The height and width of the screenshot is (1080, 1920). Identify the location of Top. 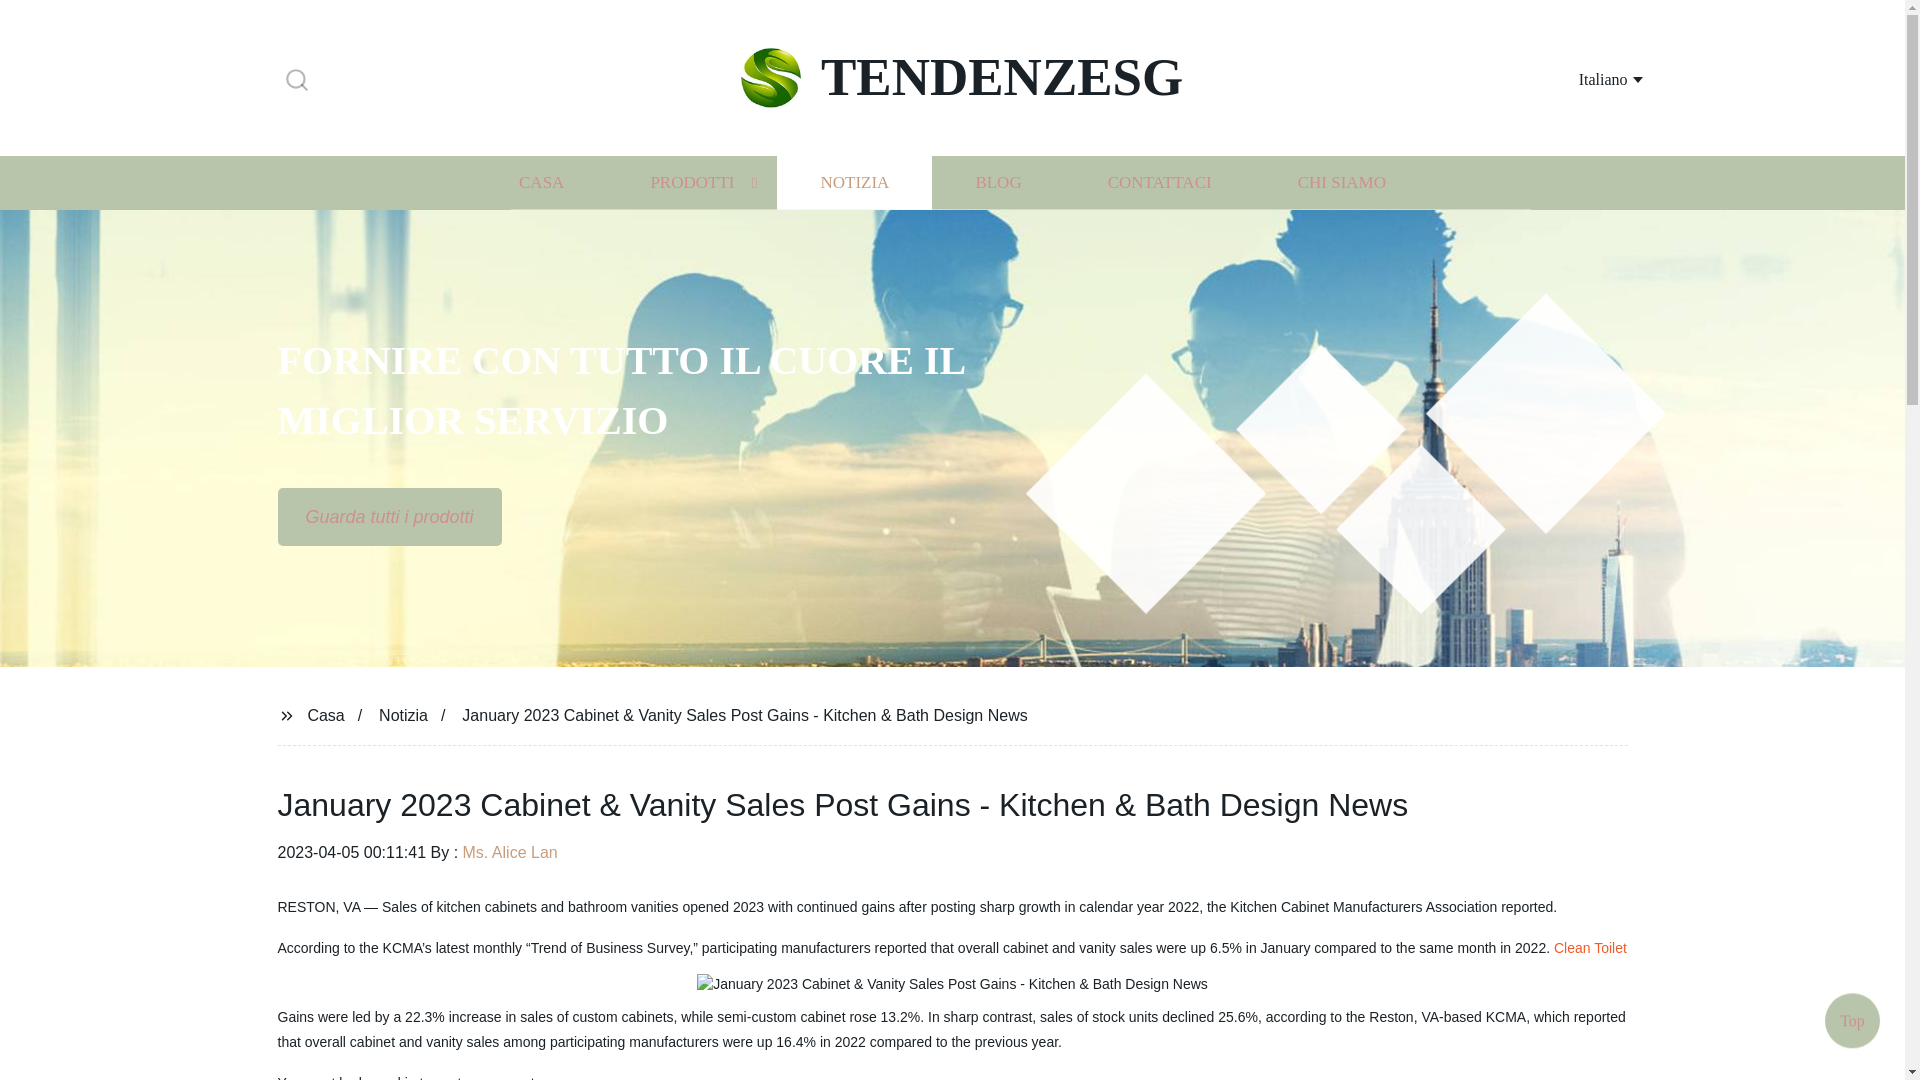
(1852, 1025).